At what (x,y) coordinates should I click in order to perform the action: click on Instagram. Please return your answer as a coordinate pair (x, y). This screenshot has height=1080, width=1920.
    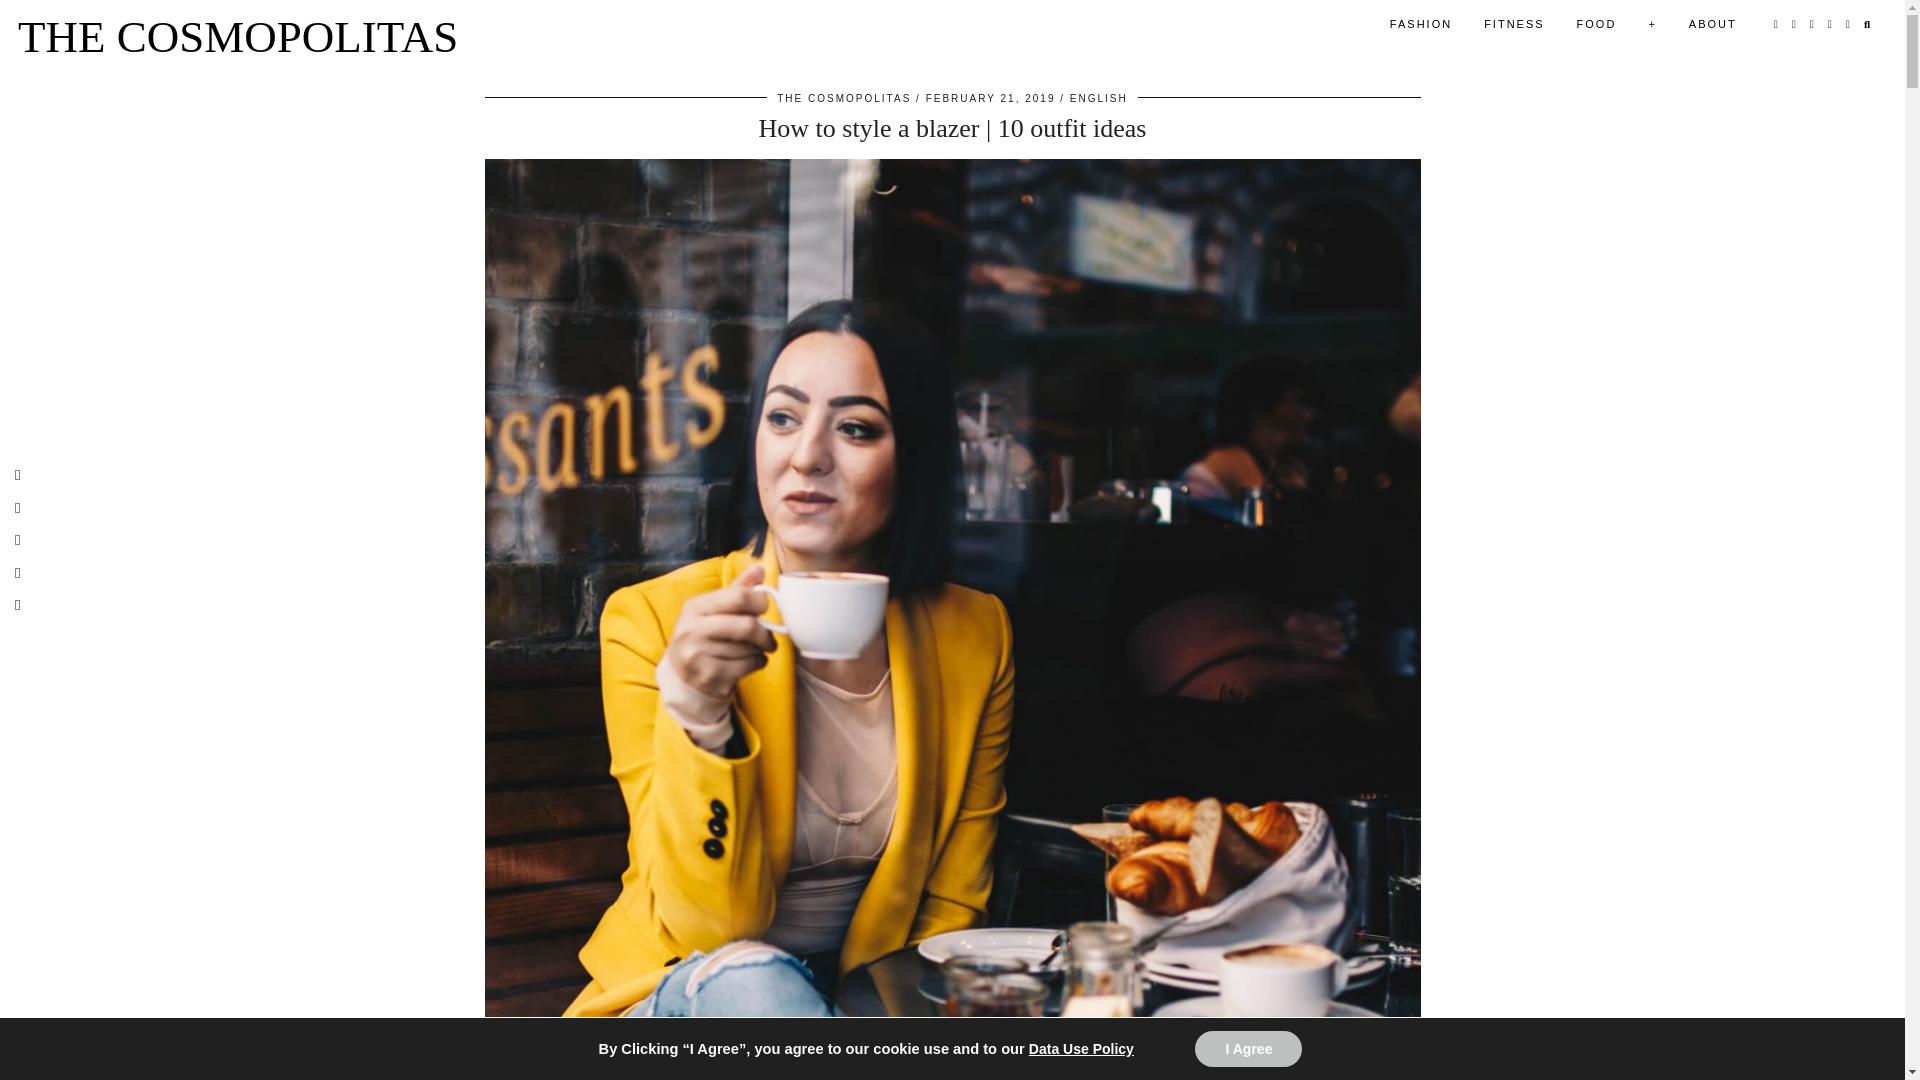
    Looking at the image, I should click on (1776, 24).